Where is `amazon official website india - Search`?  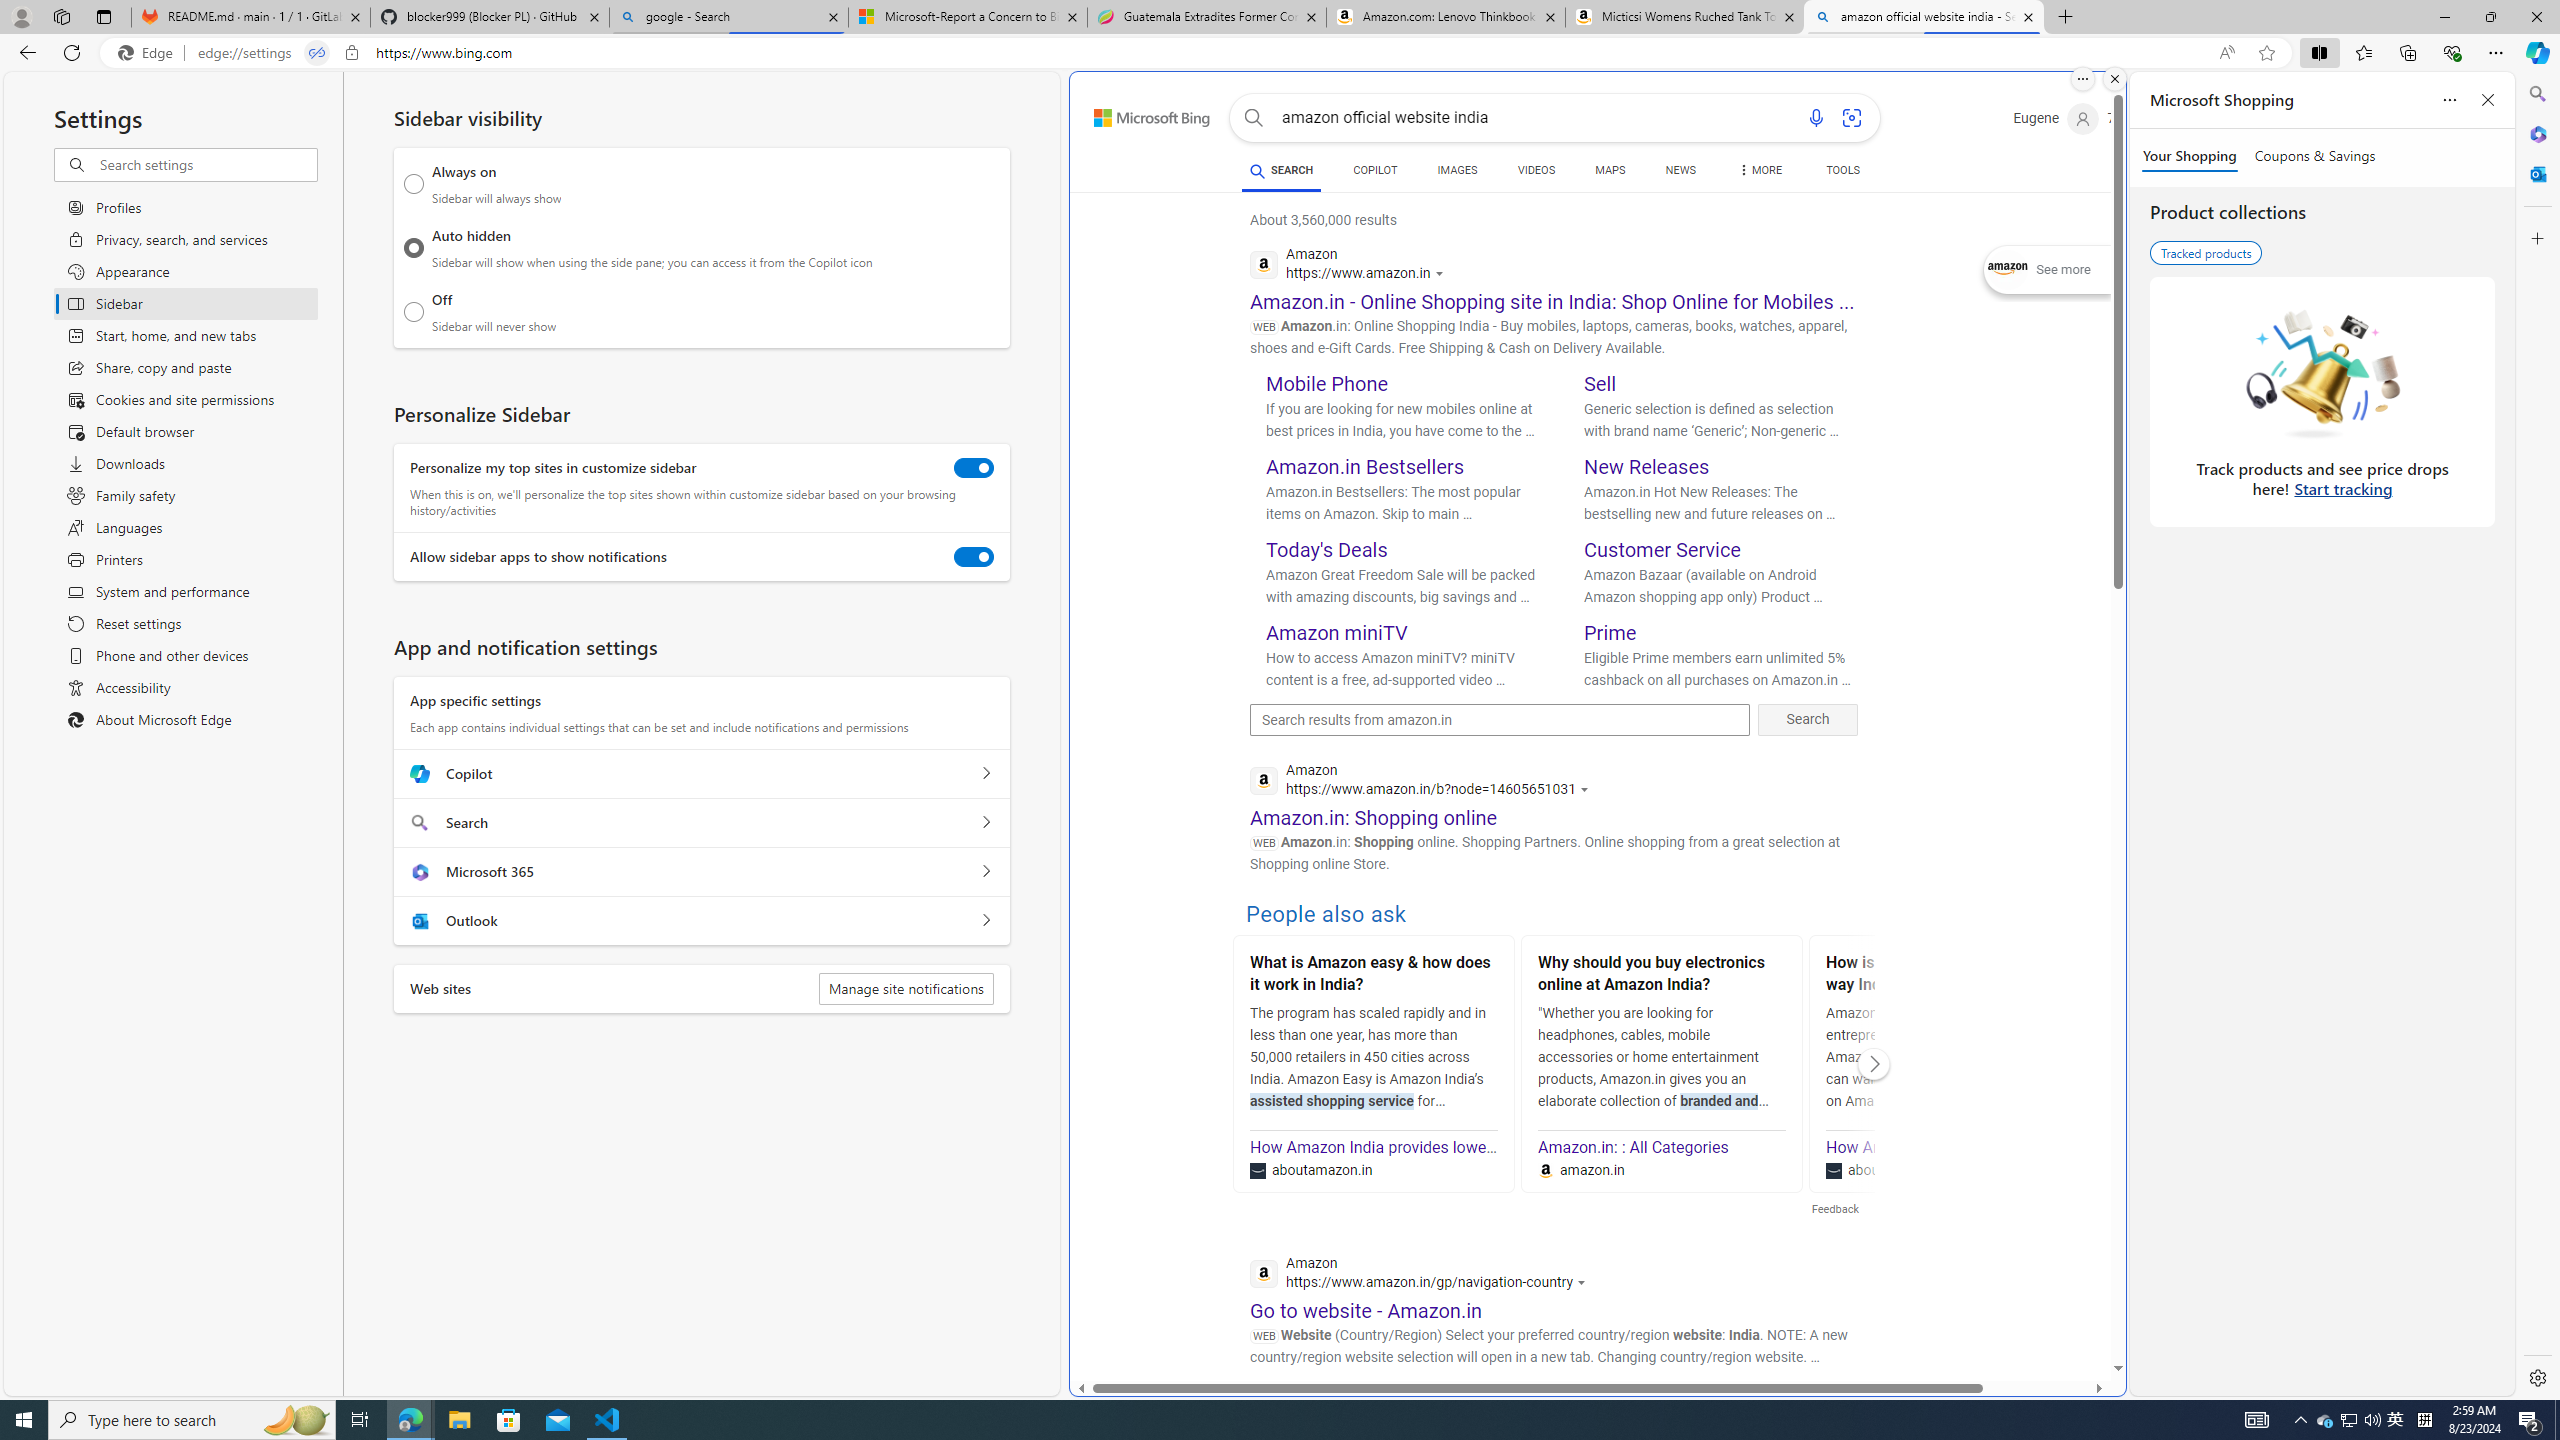
amazon official website india - Search is located at coordinates (1925, 17).